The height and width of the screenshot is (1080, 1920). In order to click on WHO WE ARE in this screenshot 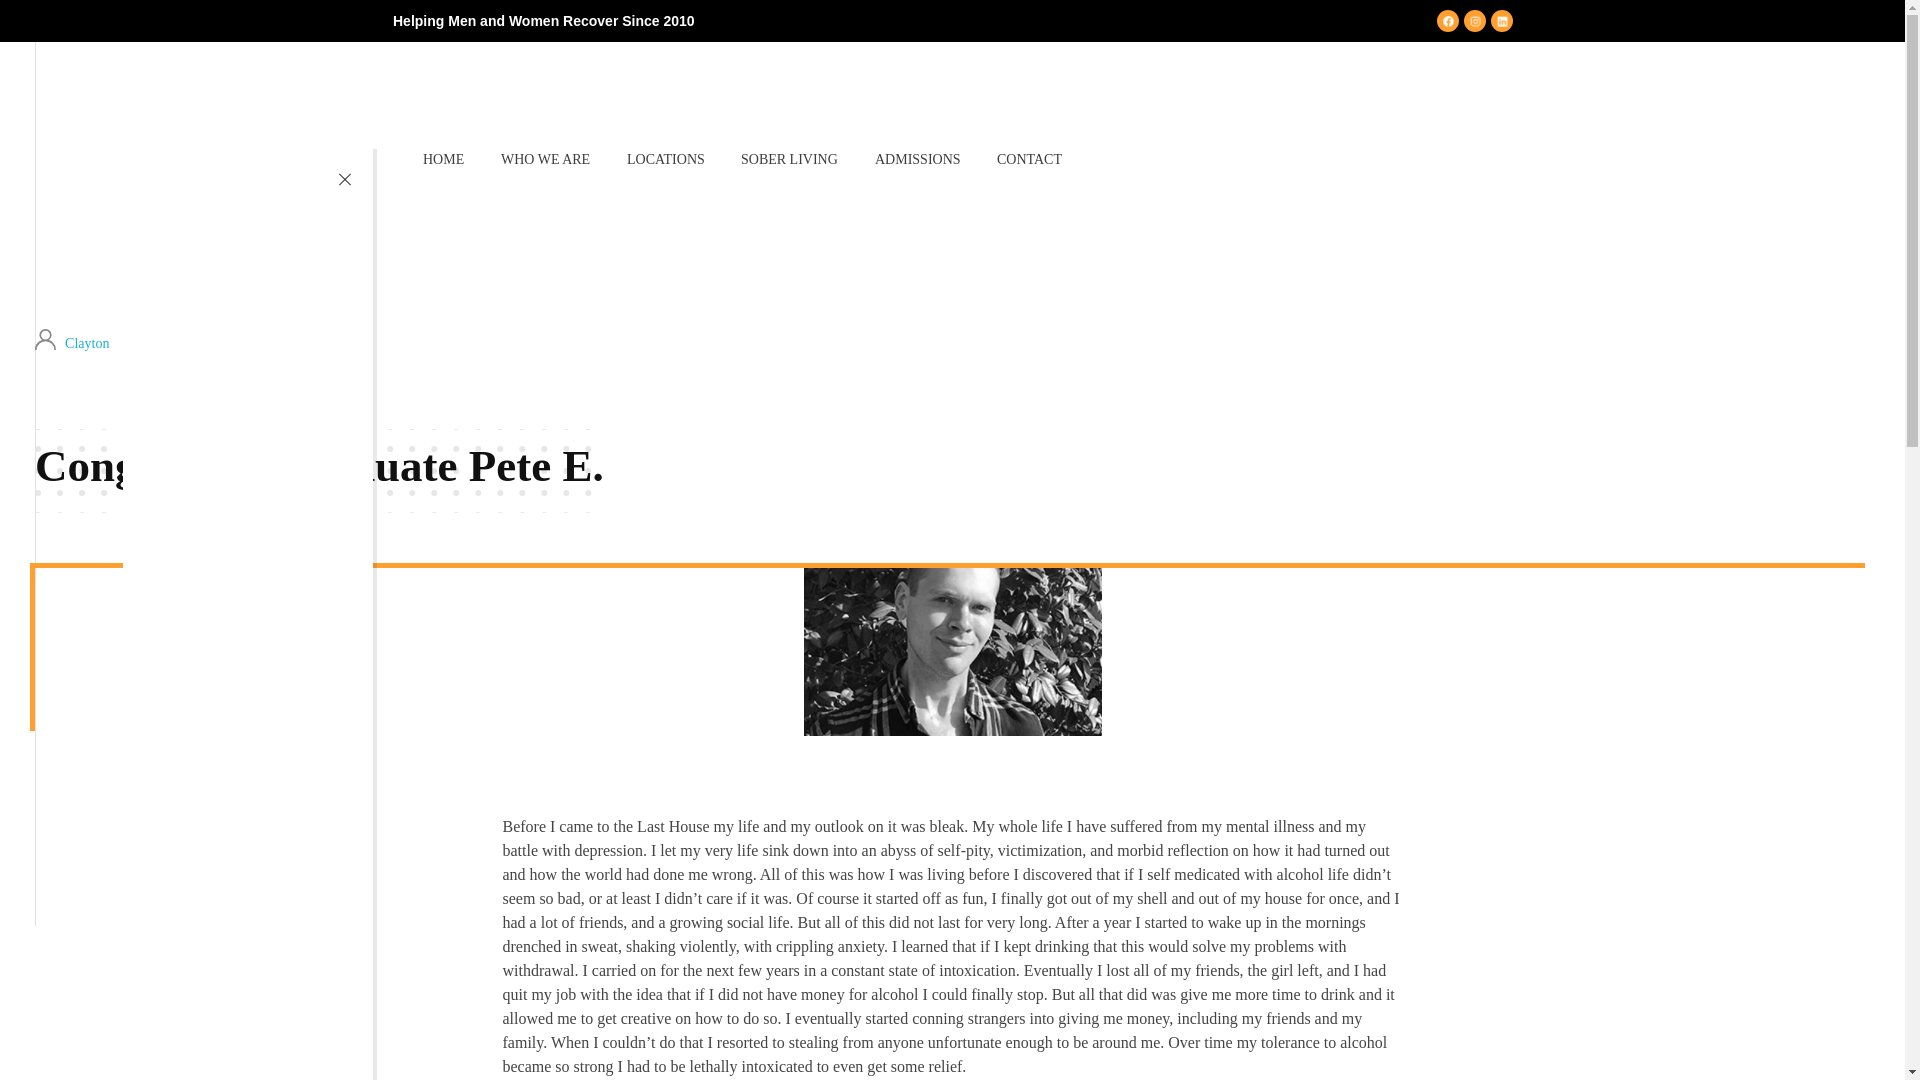, I will do `click(546, 159)`.